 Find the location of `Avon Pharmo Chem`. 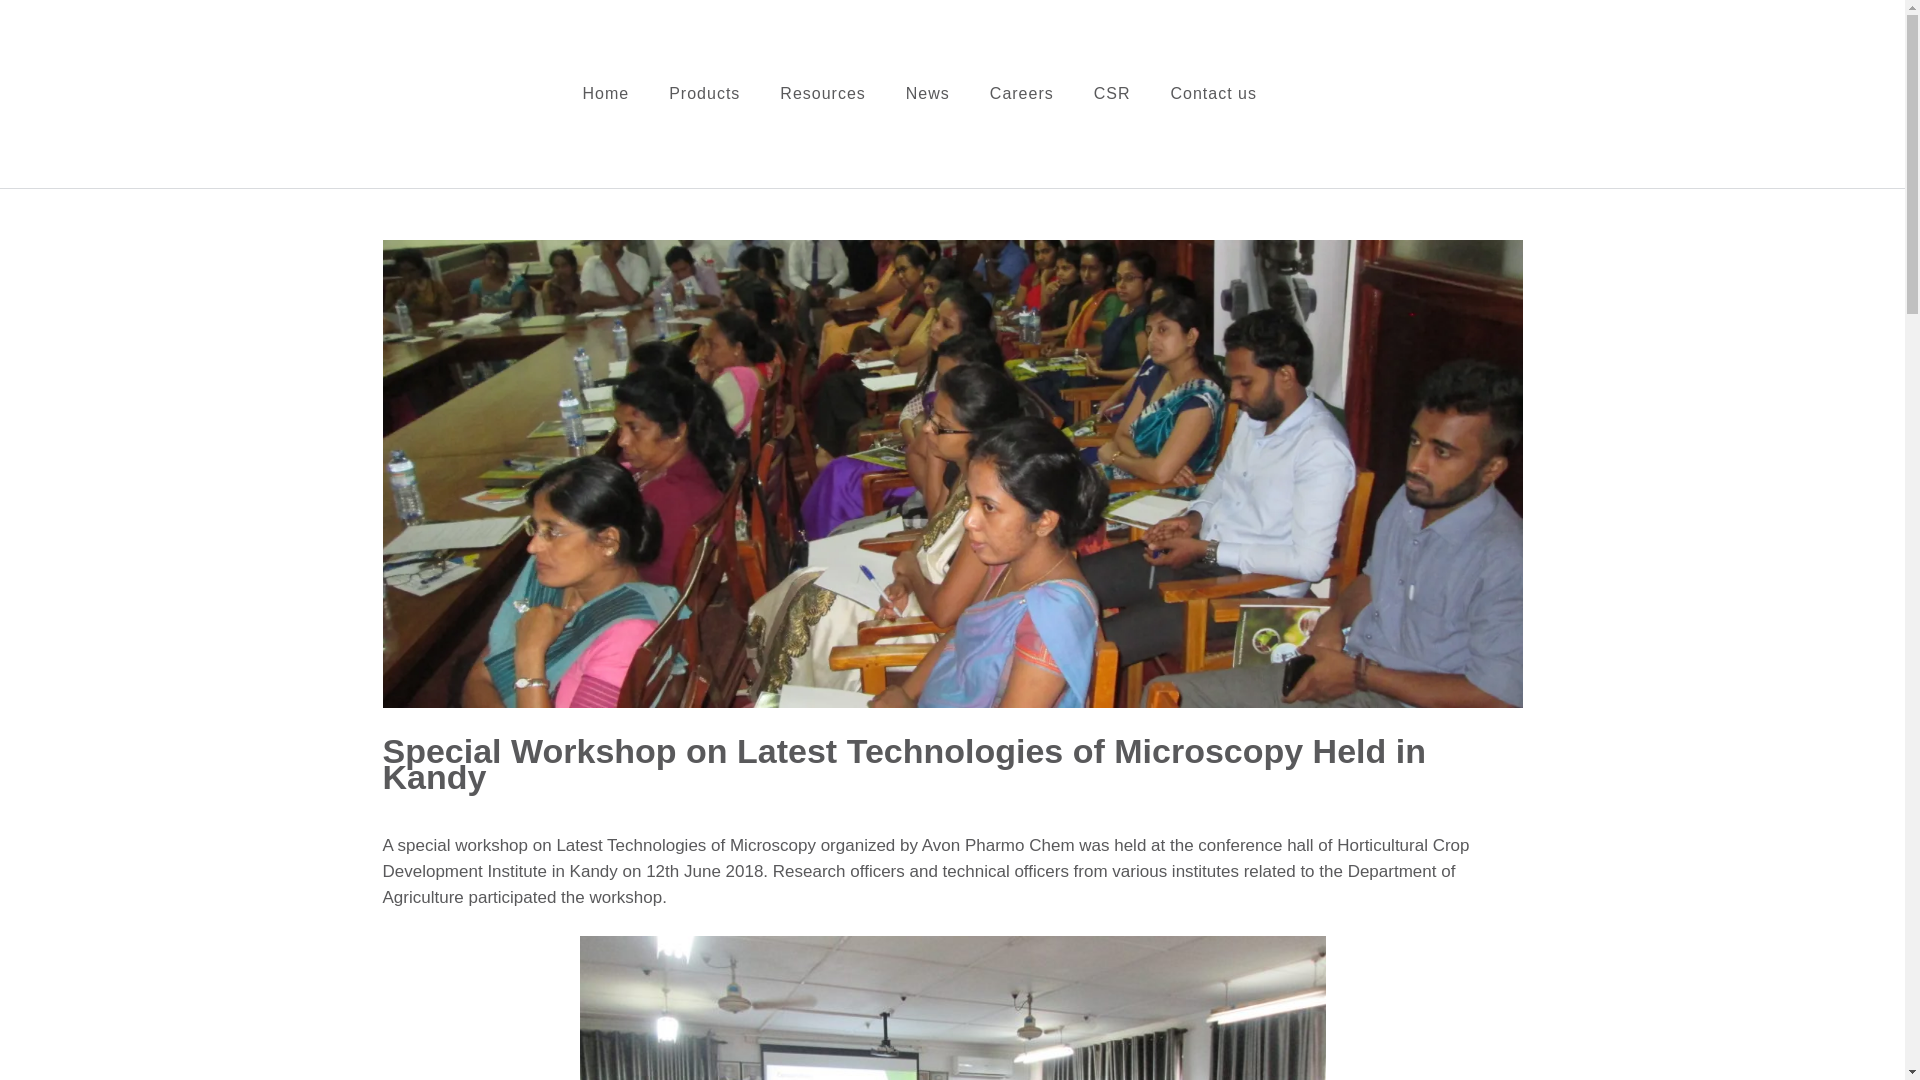

Avon Pharmo Chem is located at coordinates (684, 106).